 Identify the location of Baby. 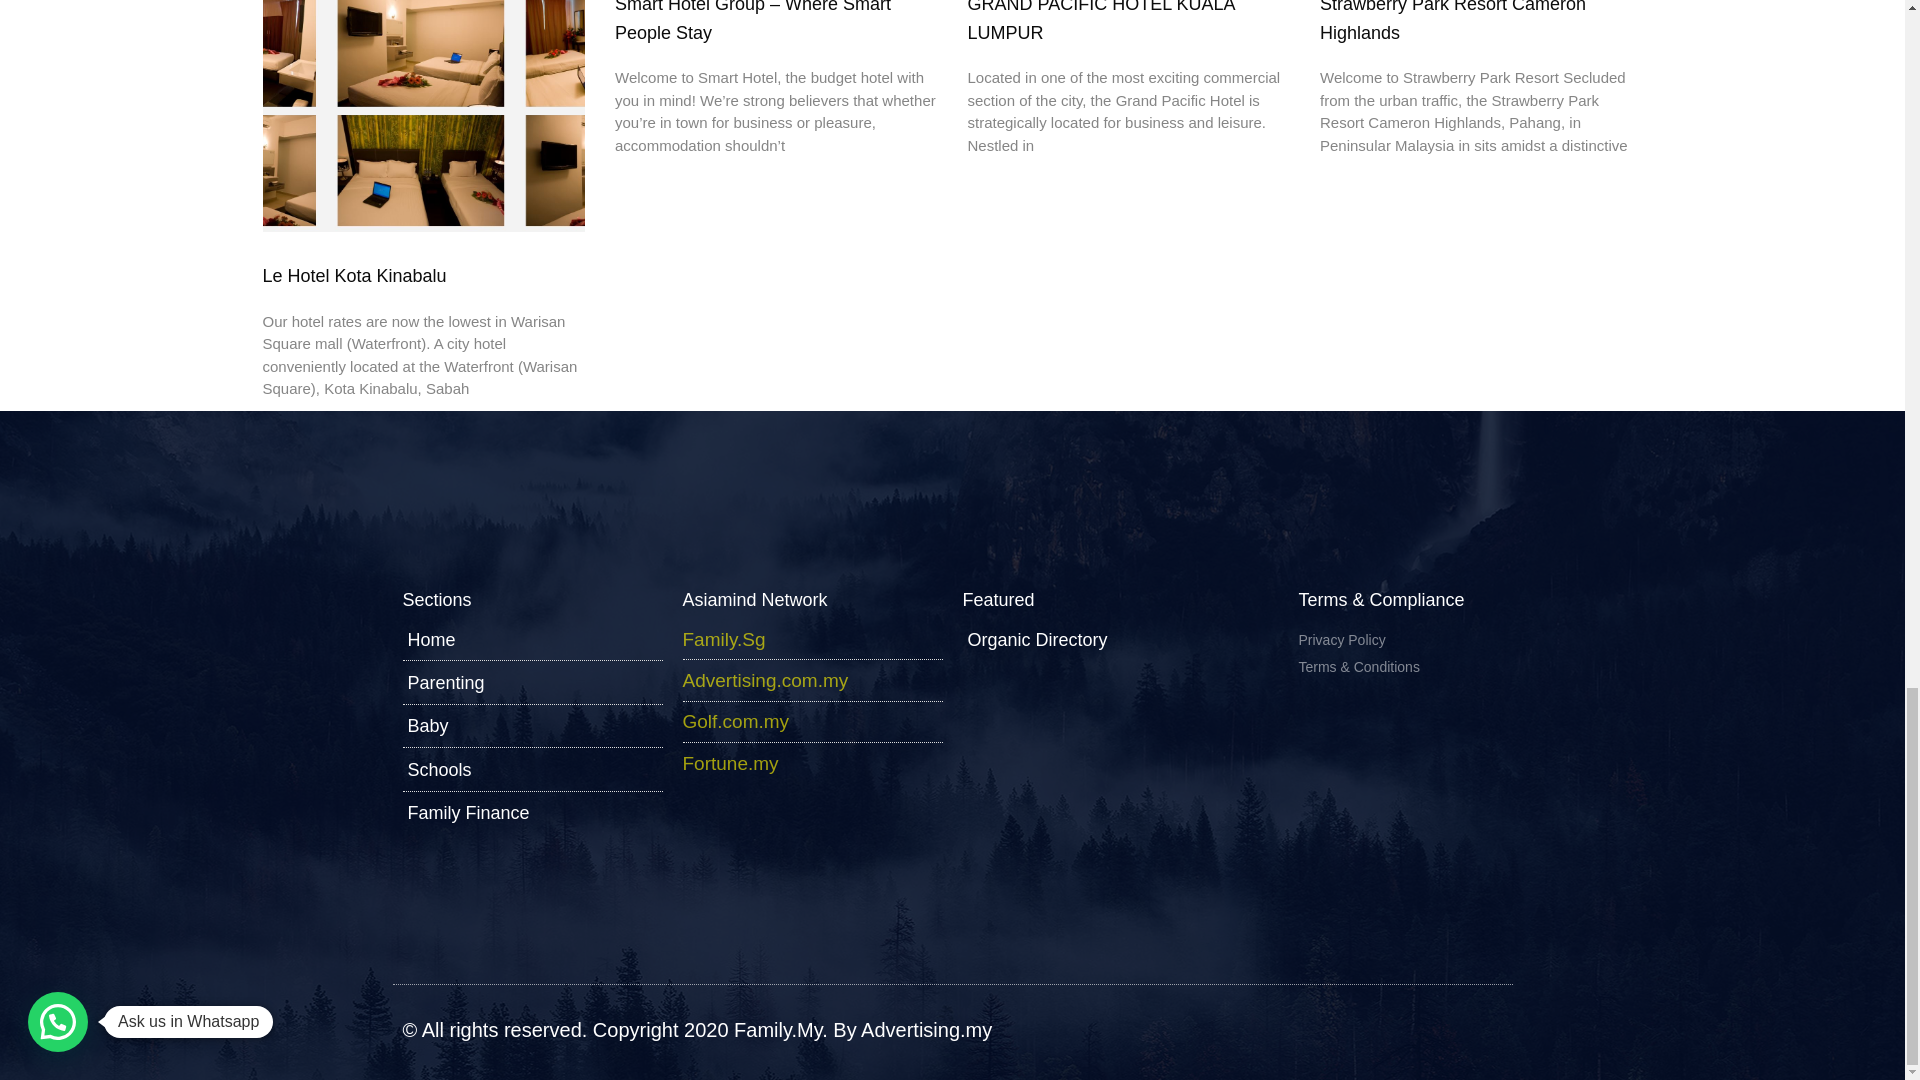
(532, 725).